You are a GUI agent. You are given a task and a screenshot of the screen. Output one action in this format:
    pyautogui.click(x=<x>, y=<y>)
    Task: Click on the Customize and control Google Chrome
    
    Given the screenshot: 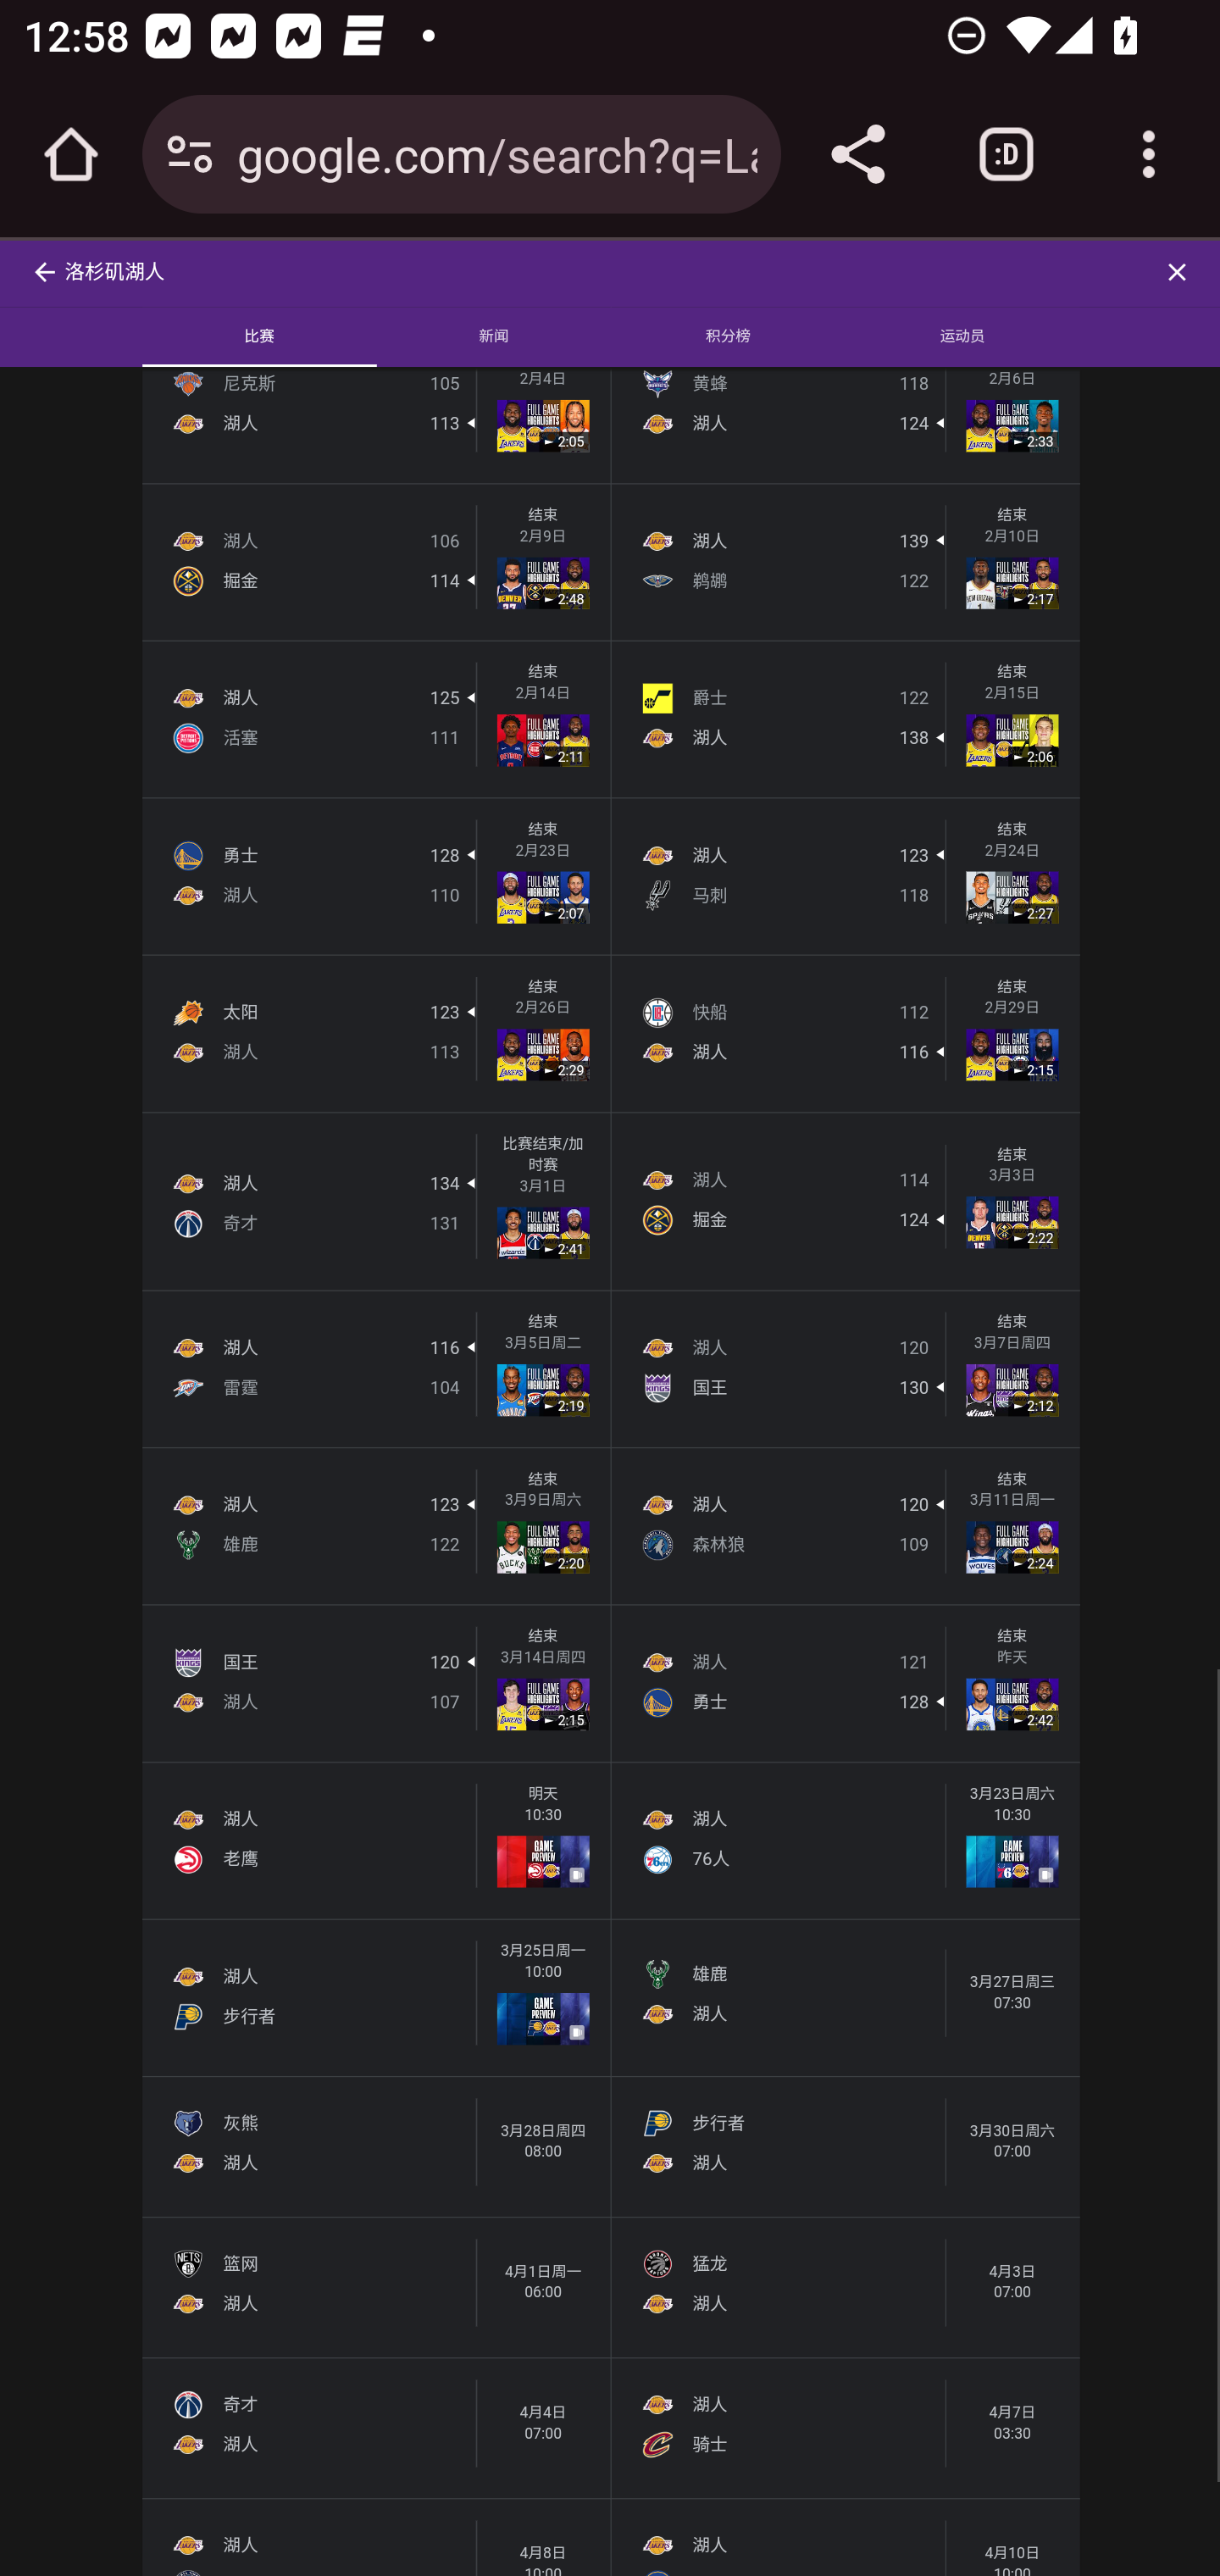 What is the action you would take?
    pyautogui.click(x=1149, y=154)
    